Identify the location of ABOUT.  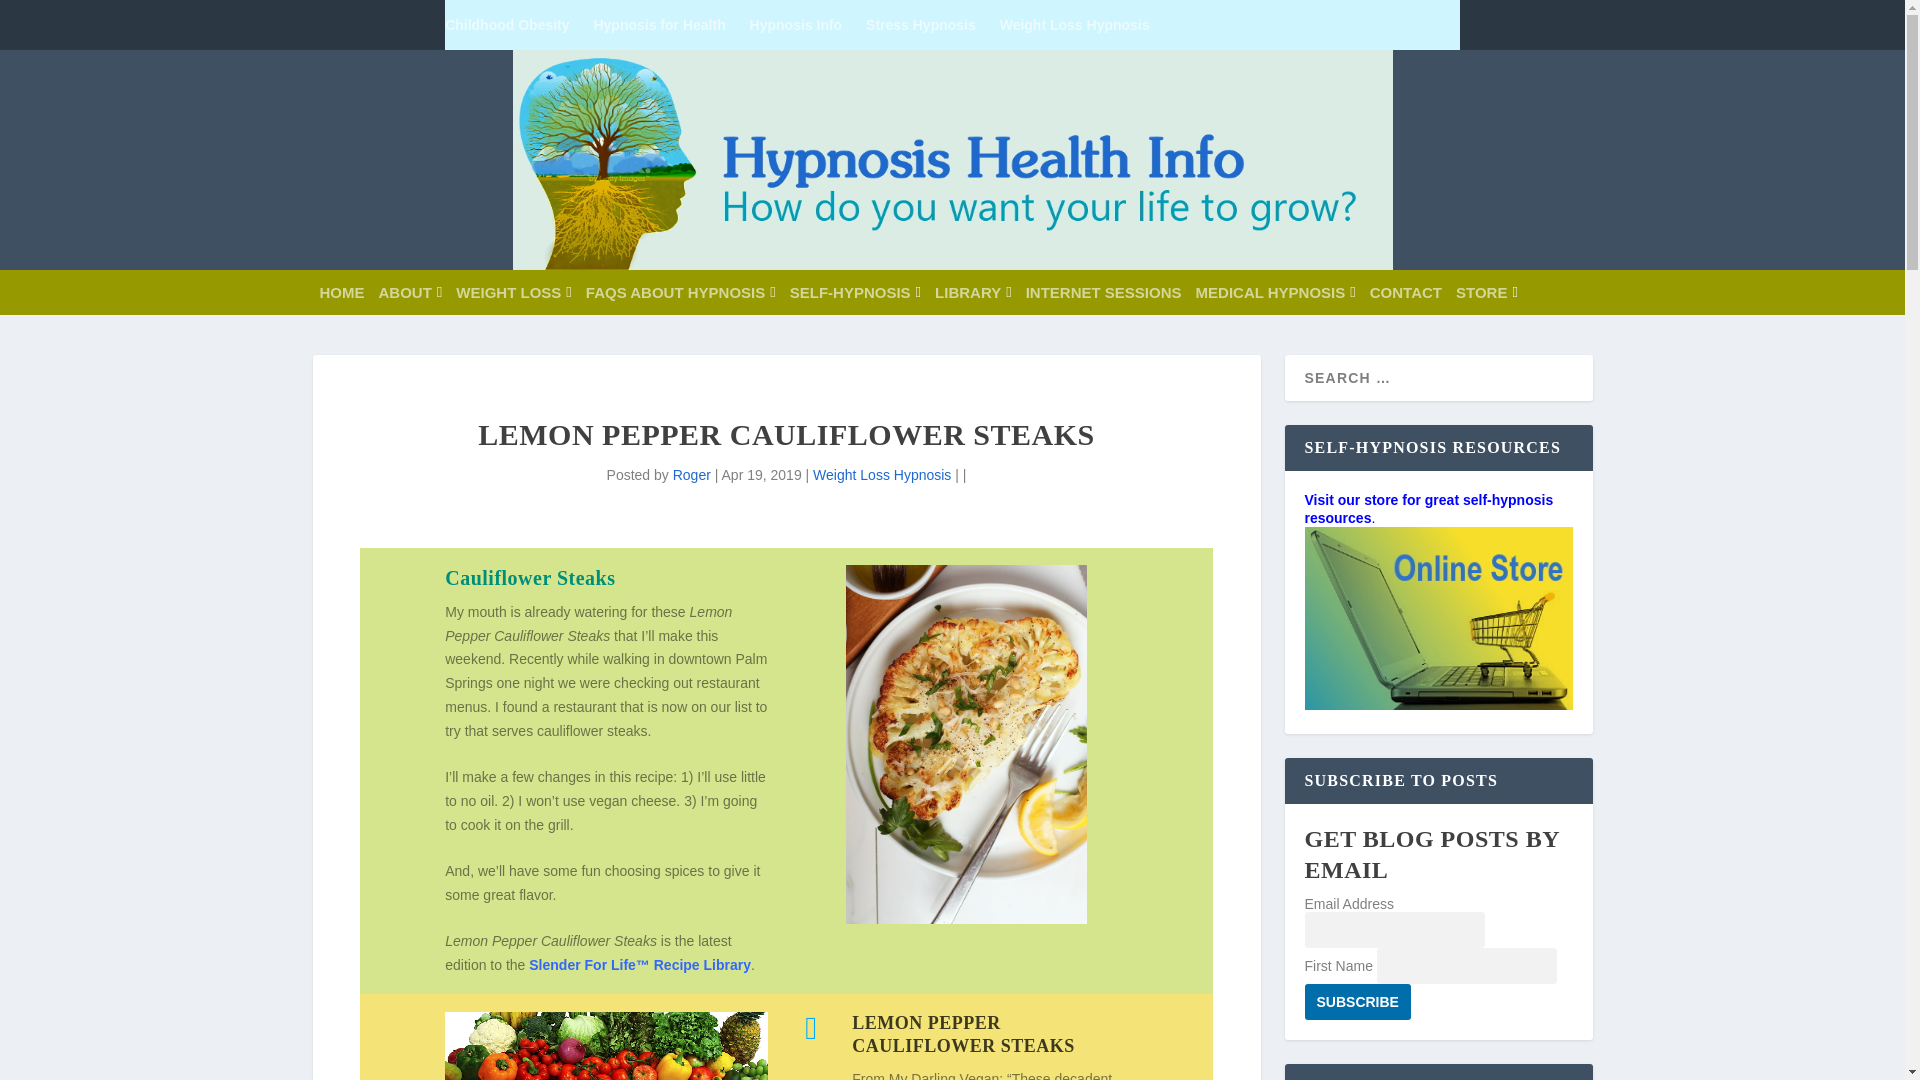
(410, 292).